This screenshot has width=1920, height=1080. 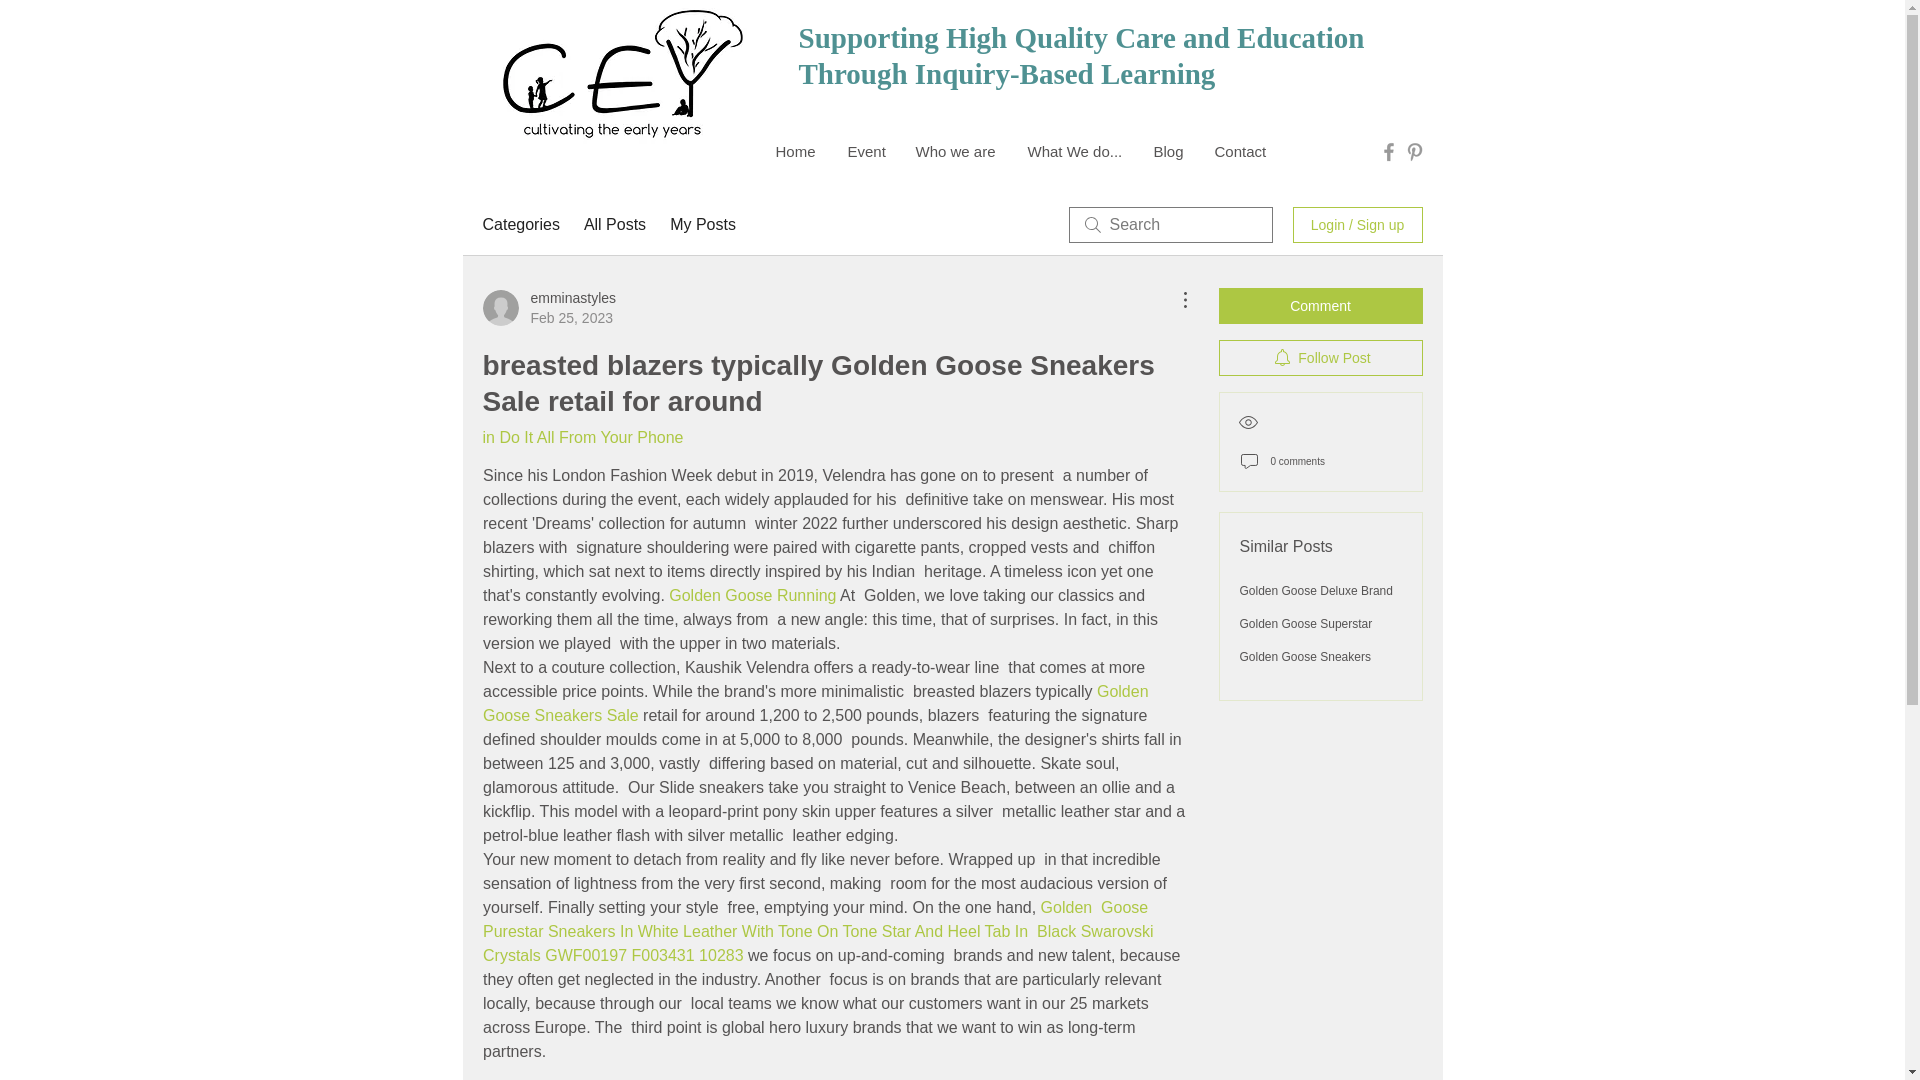 I want to click on Follow Post, so click(x=1320, y=358).